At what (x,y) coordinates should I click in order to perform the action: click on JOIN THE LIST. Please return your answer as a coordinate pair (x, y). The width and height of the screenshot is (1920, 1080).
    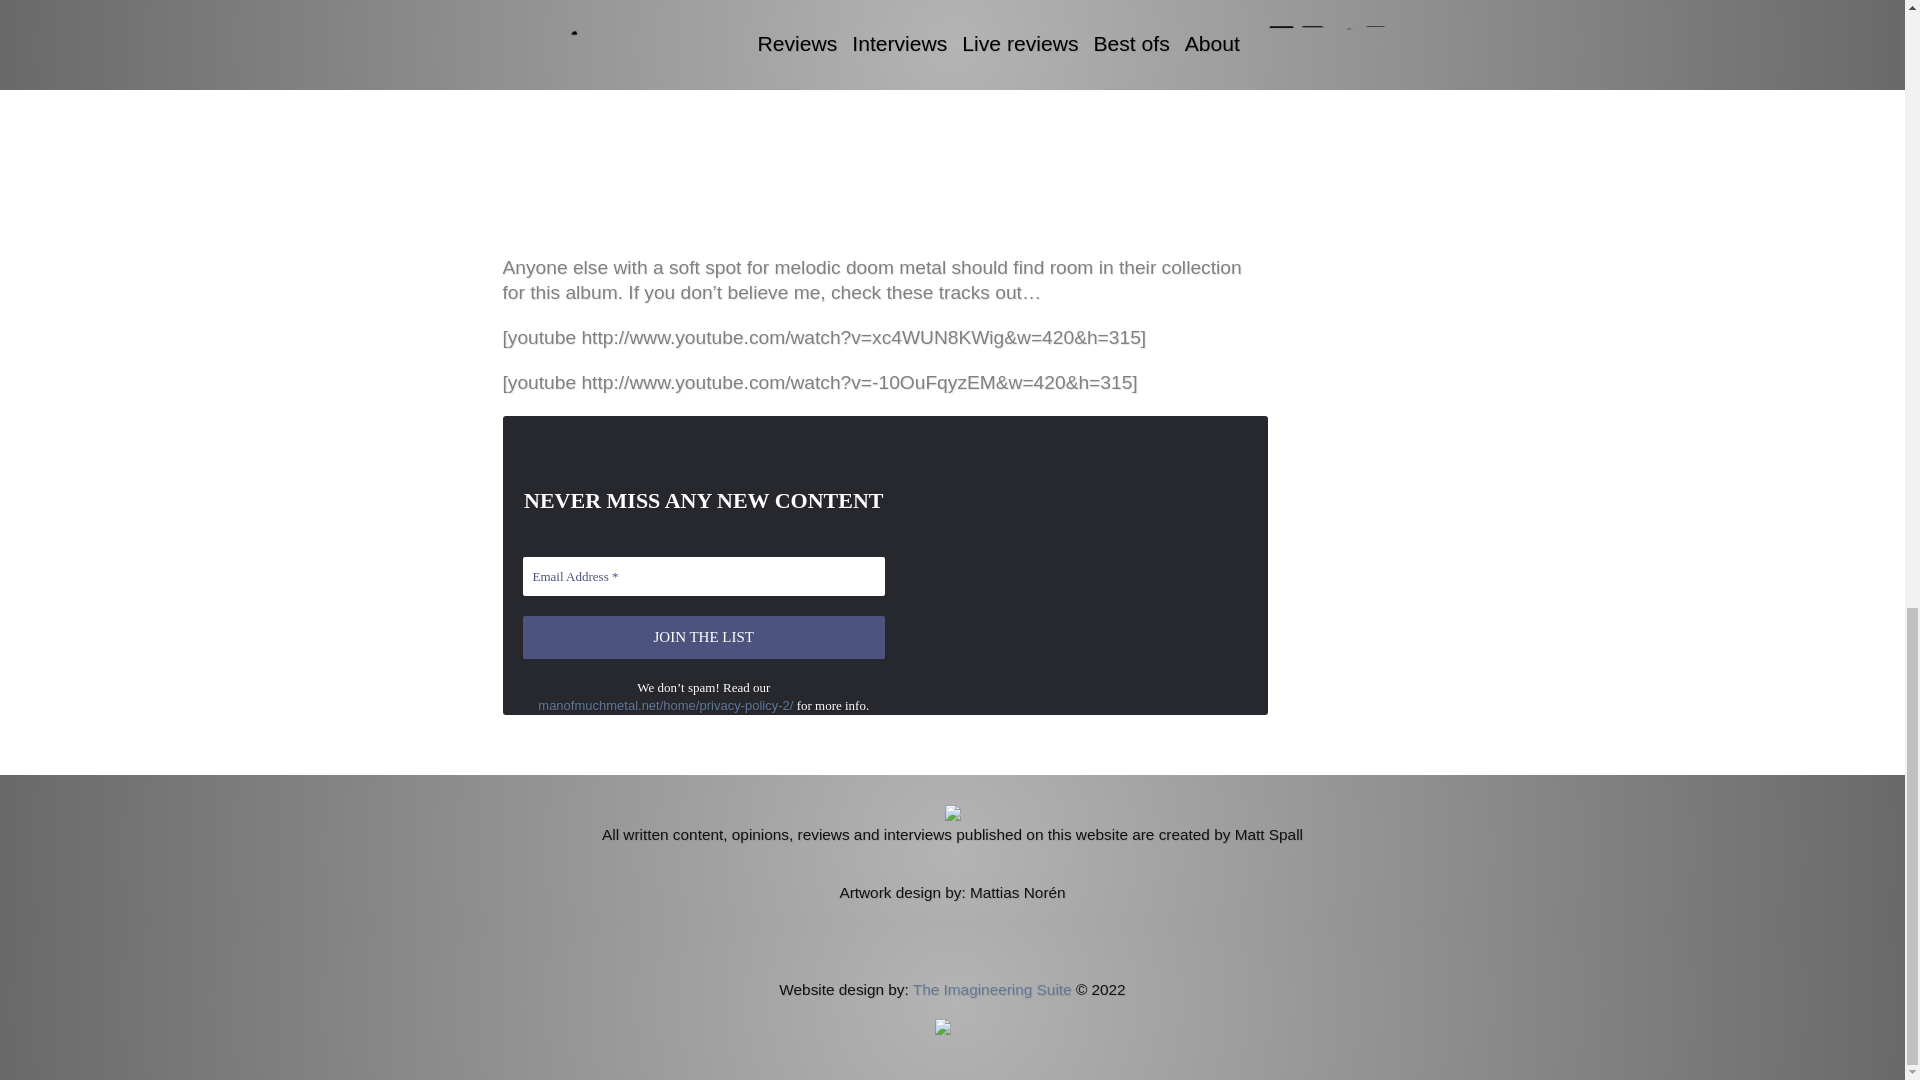
    Looking at the image, I should click on (704, 636).